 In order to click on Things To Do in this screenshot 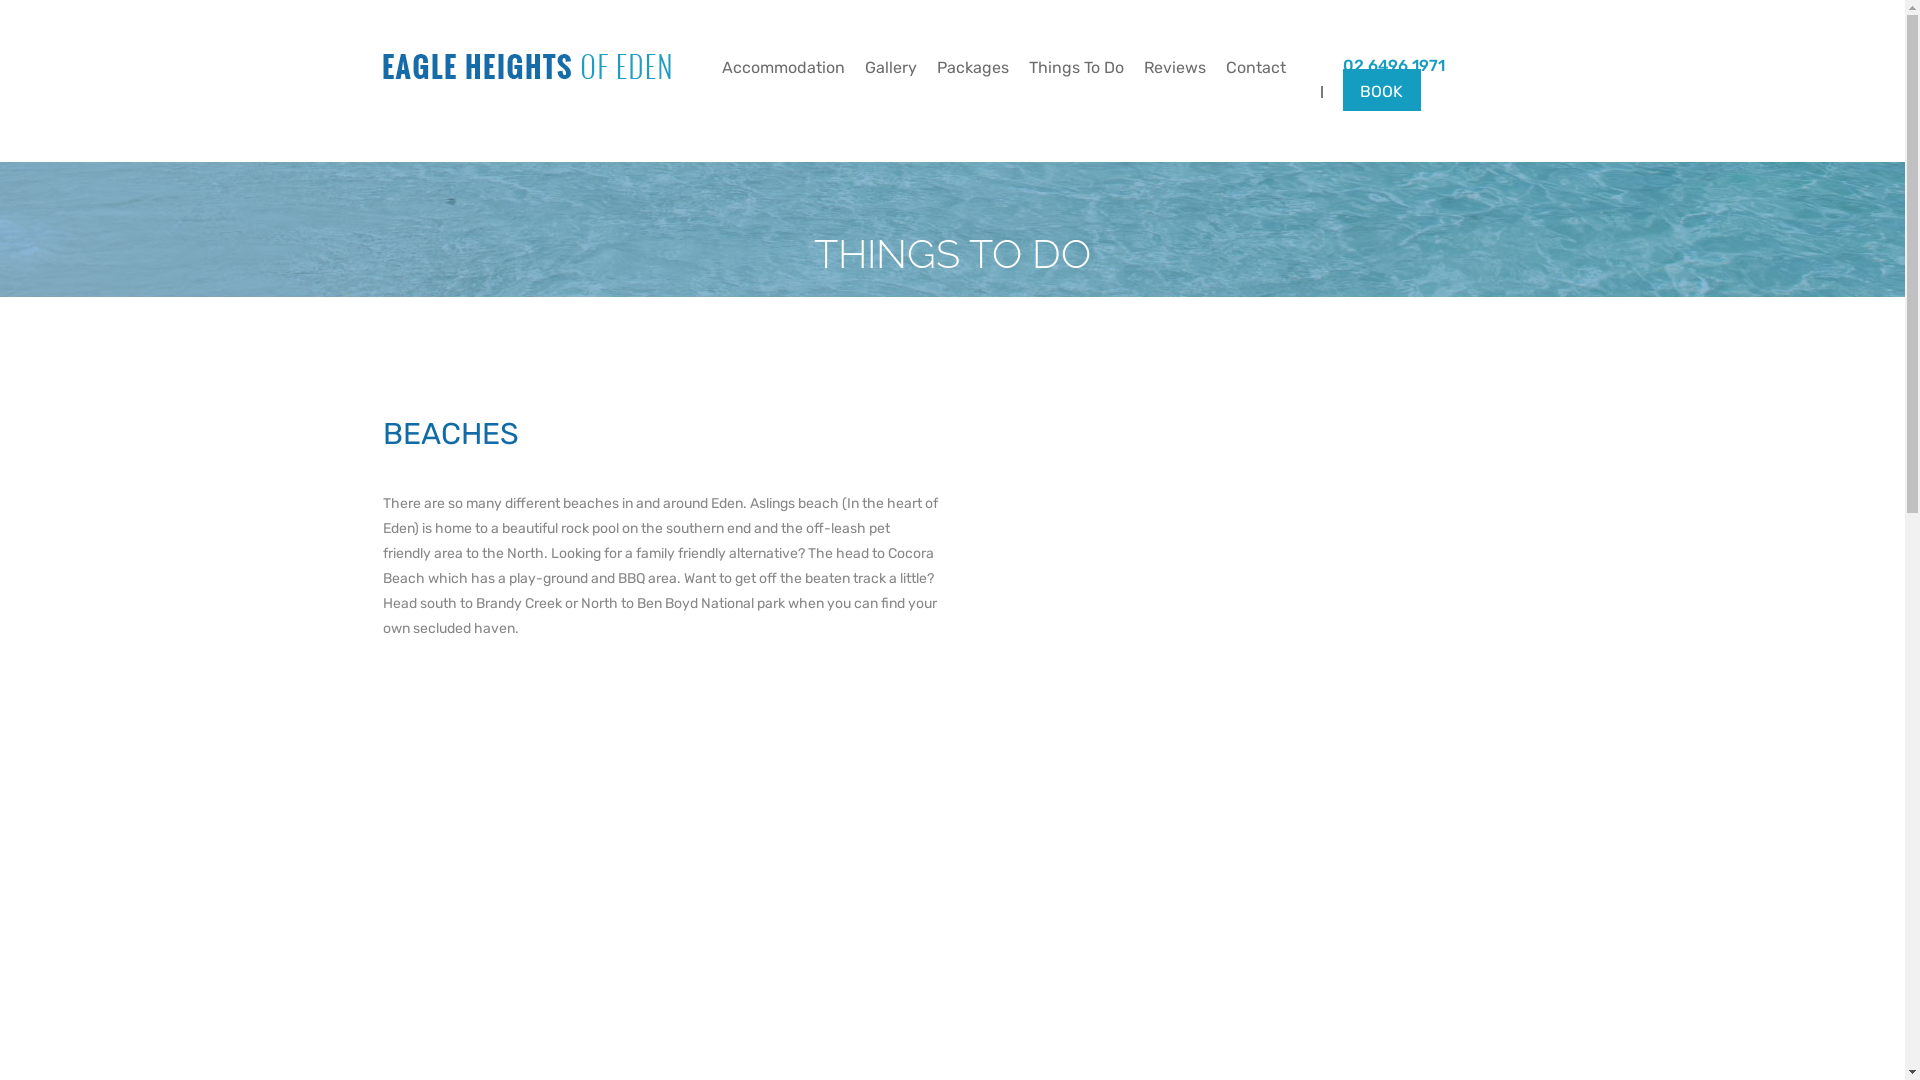, I will do `click(1075, 68)`.